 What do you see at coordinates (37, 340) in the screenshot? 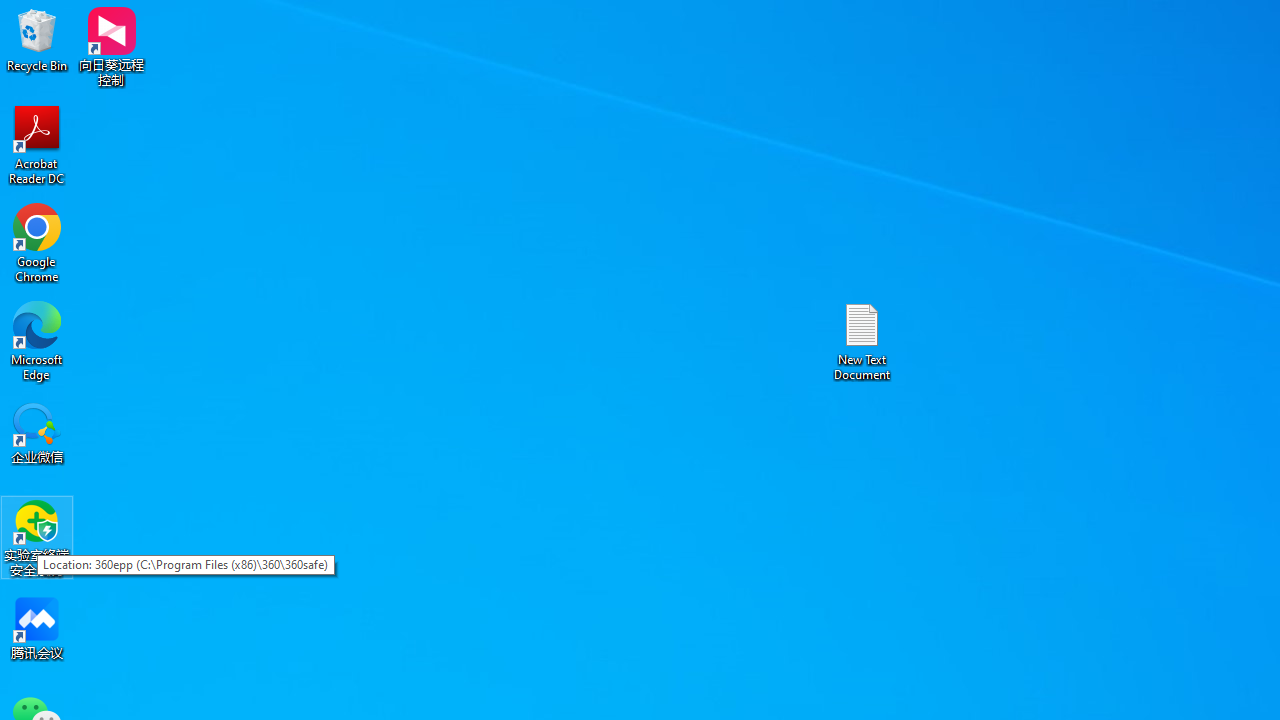
I see `Microsoft Edge` at bounding box center [37, 340].